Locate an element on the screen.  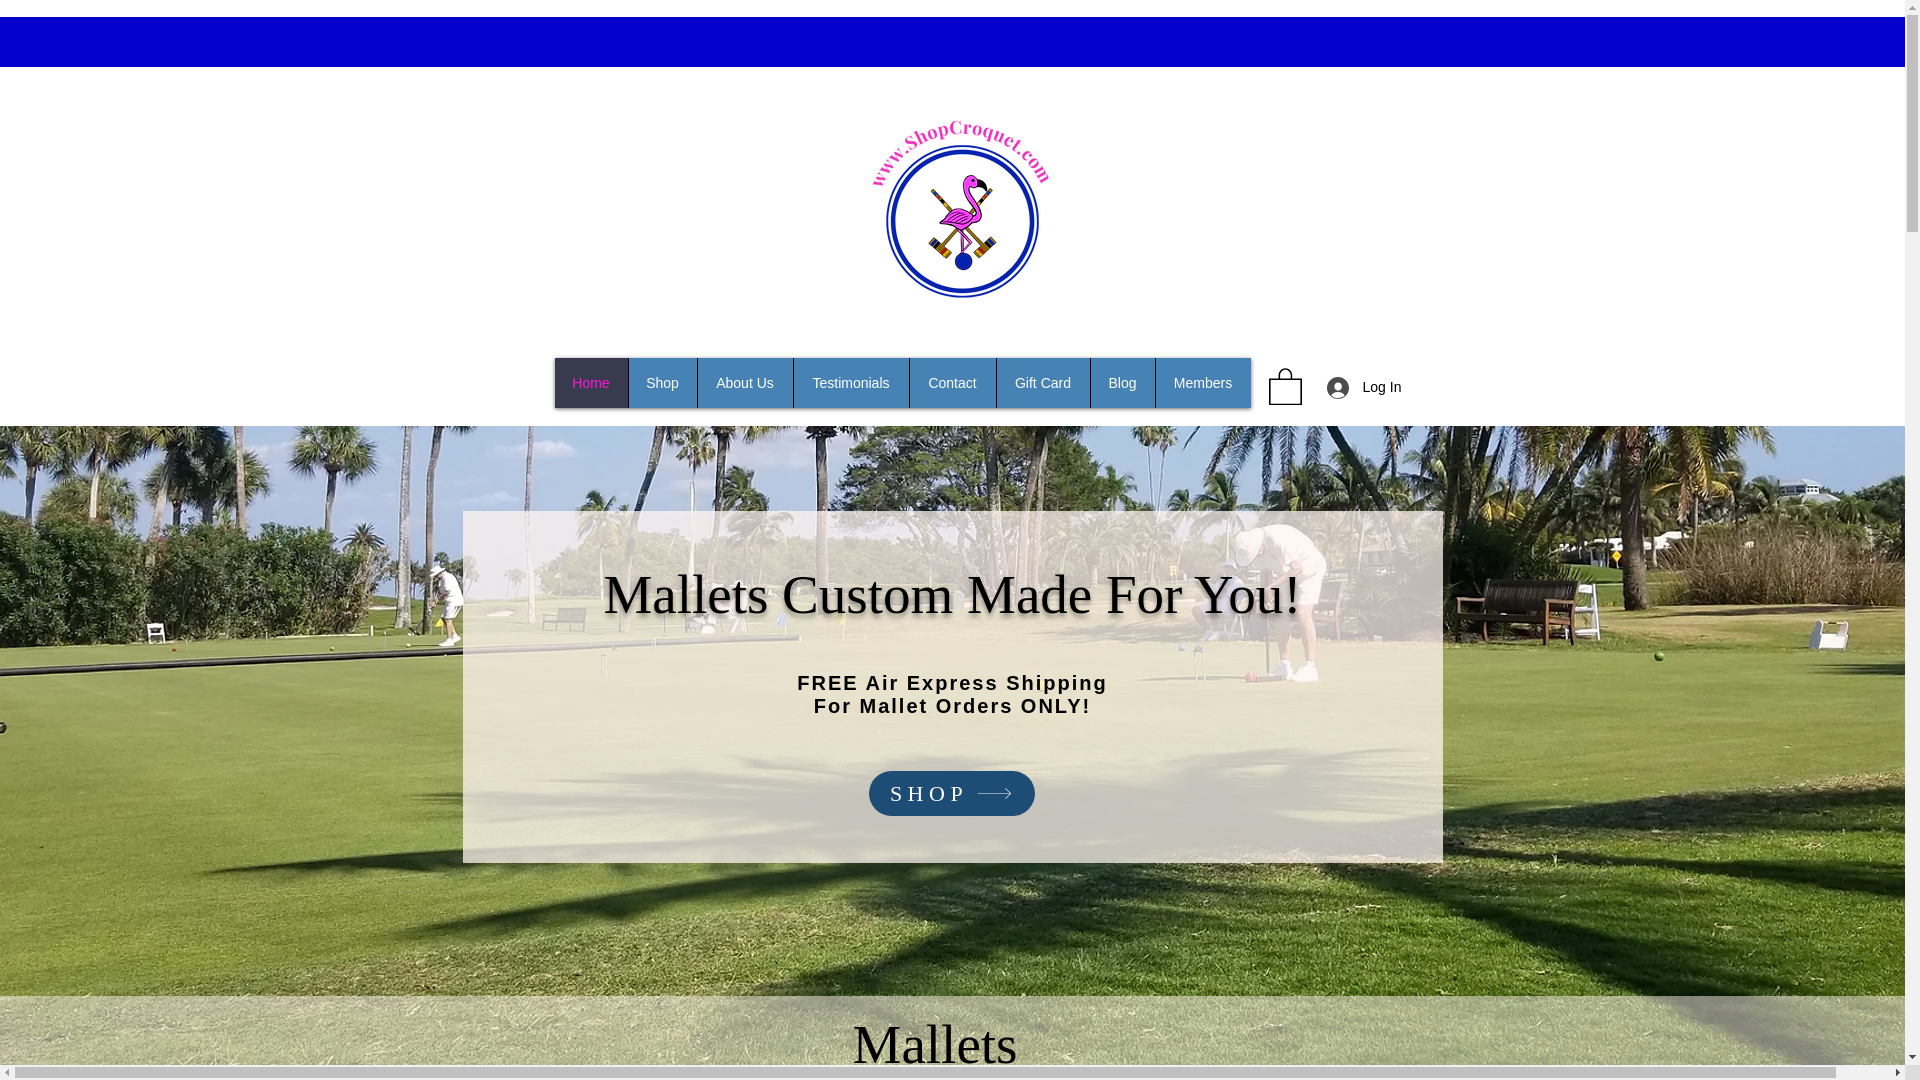
Log In is located at coordinates (1356, 388).